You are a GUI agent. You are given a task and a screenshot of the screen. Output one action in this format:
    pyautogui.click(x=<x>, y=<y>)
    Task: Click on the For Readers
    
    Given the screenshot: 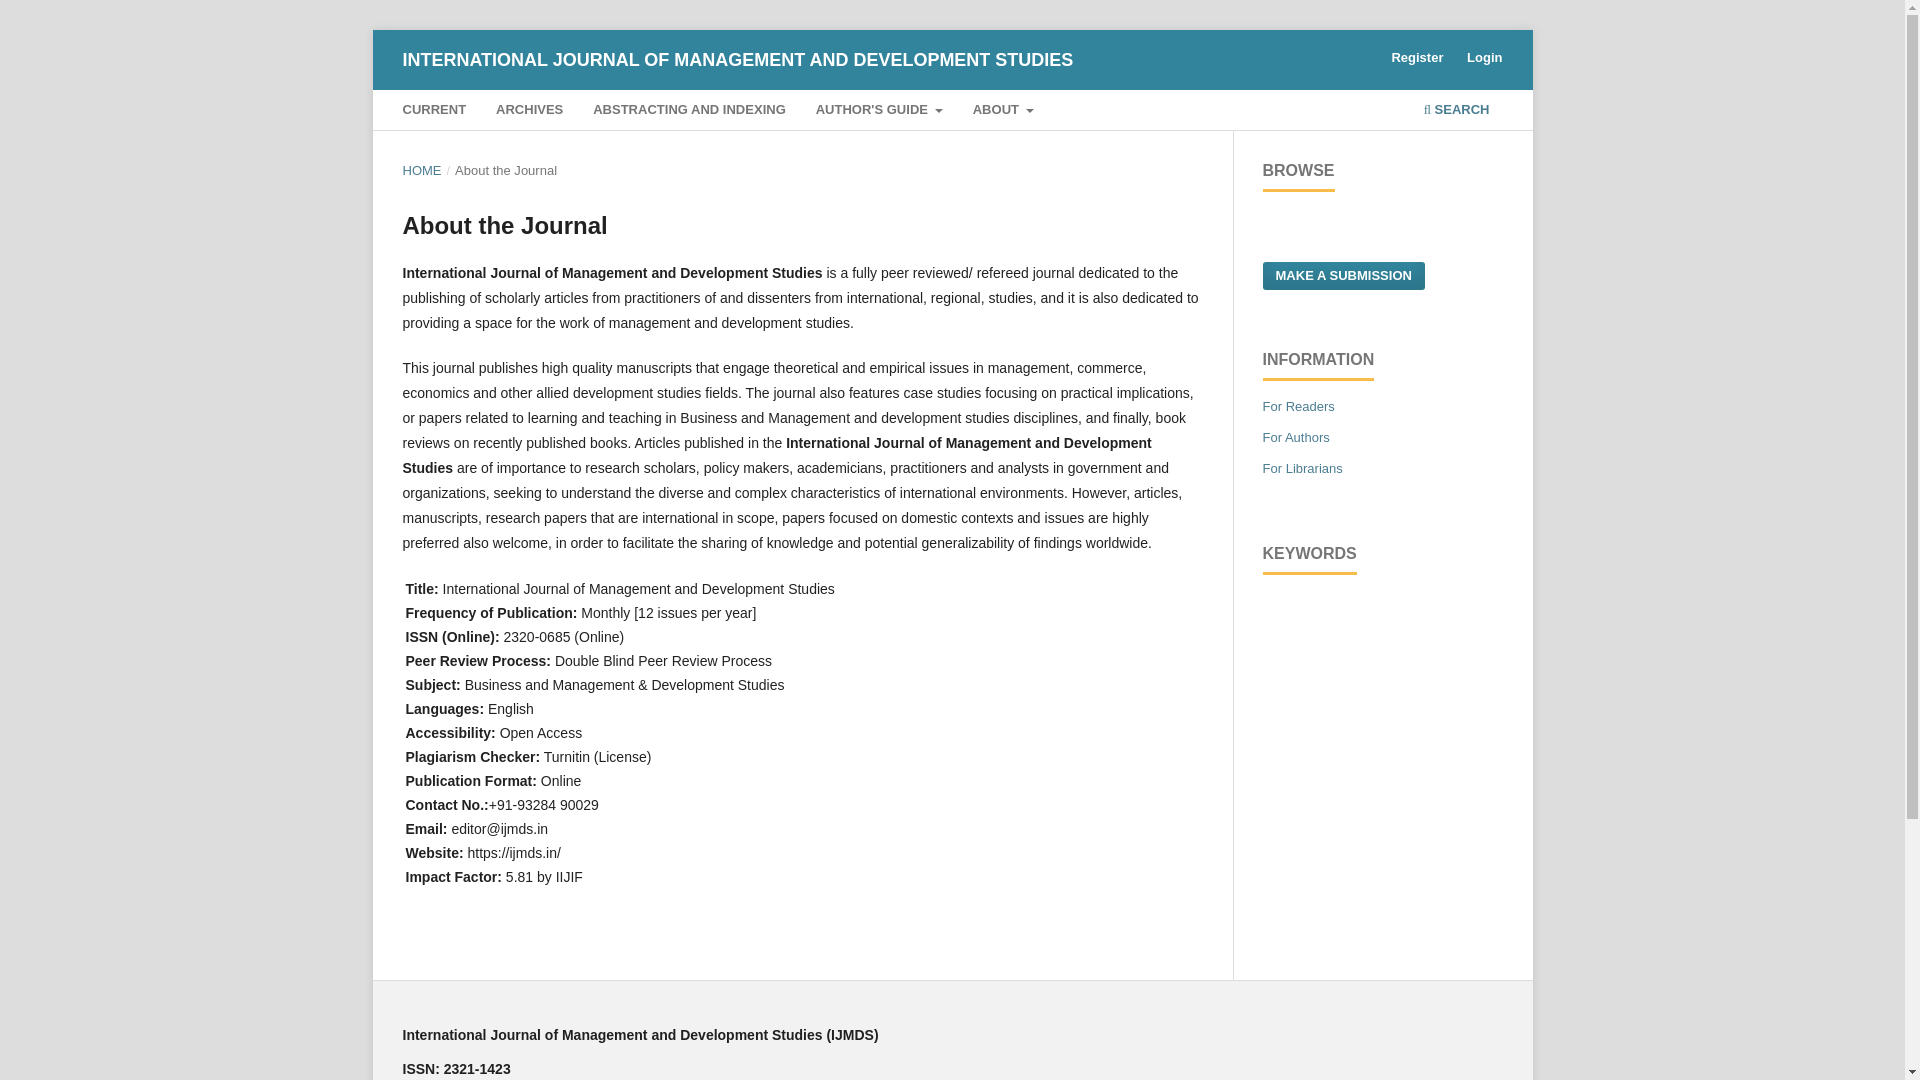 What is the action you would take?
    pyautogui.click(x=1298, y=406)
    